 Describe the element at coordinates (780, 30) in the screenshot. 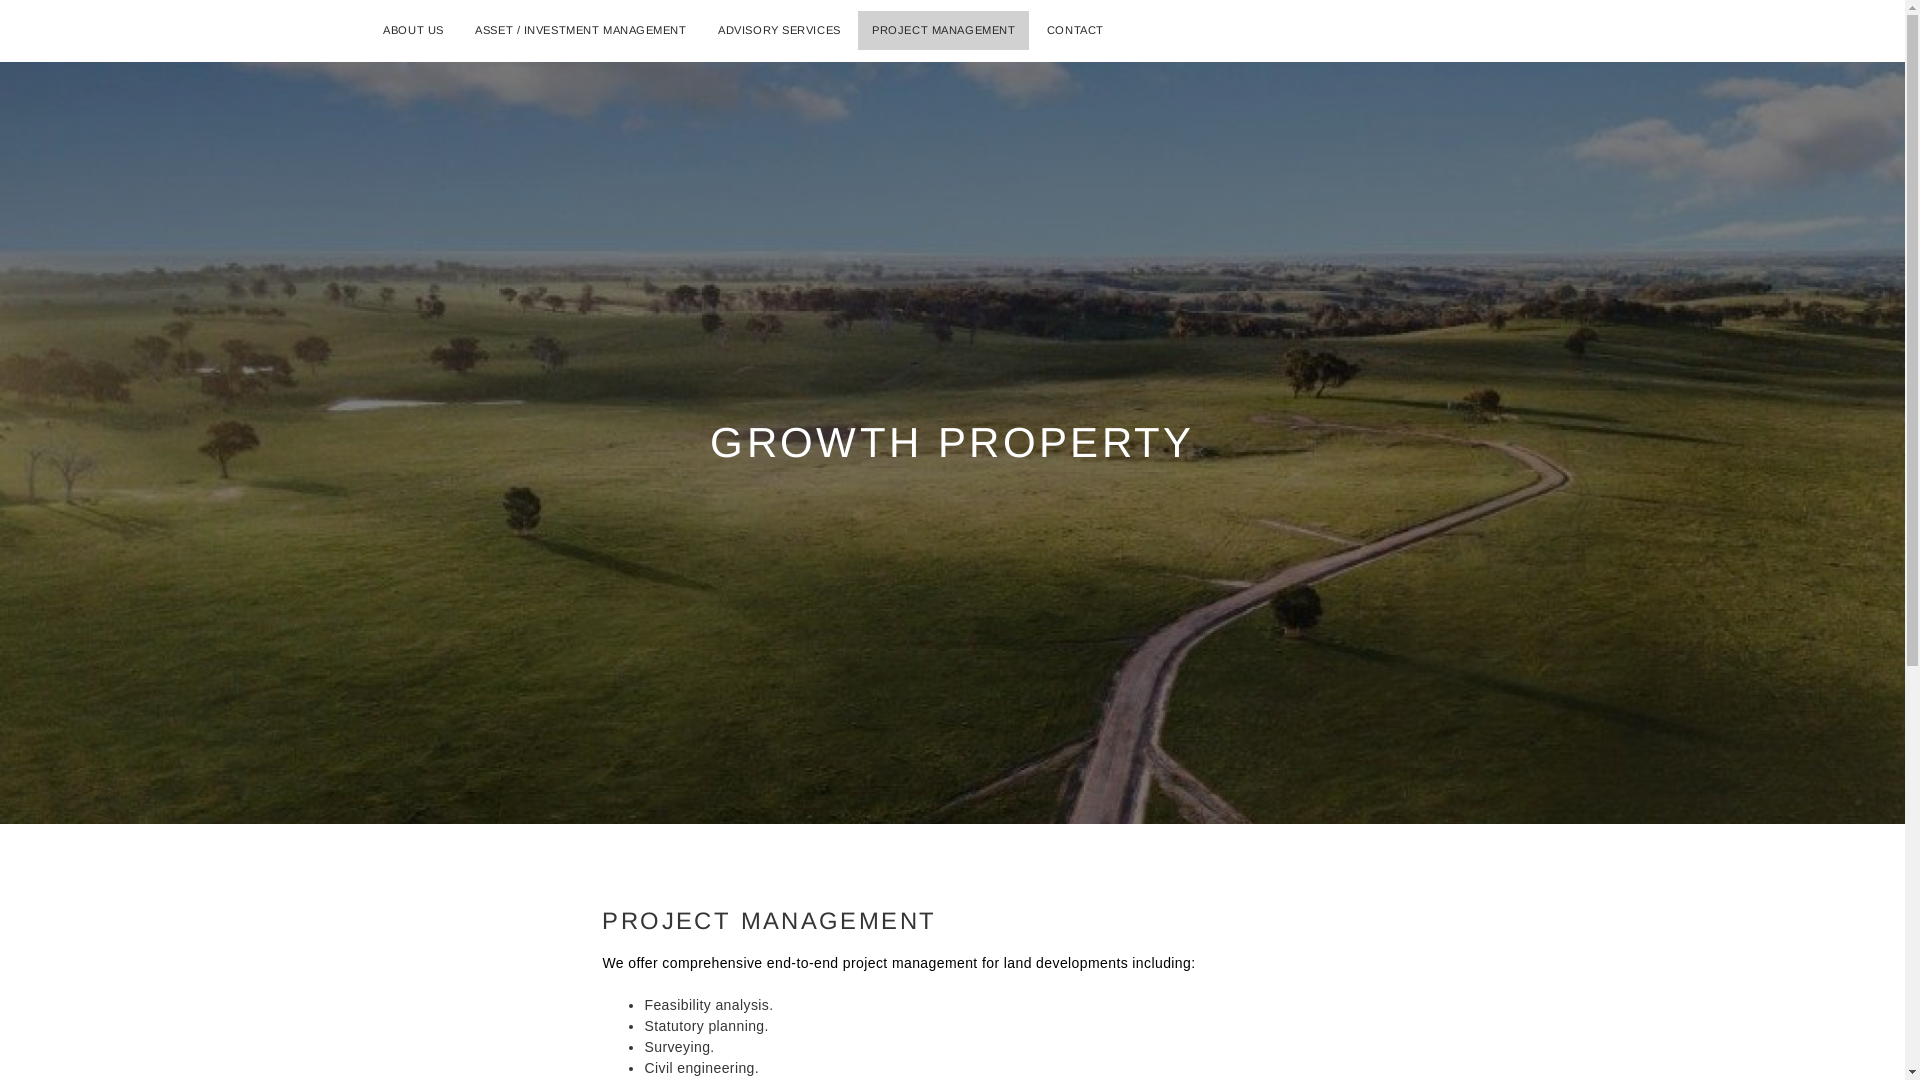

I see `ADVISORY SERVICES` at that location.